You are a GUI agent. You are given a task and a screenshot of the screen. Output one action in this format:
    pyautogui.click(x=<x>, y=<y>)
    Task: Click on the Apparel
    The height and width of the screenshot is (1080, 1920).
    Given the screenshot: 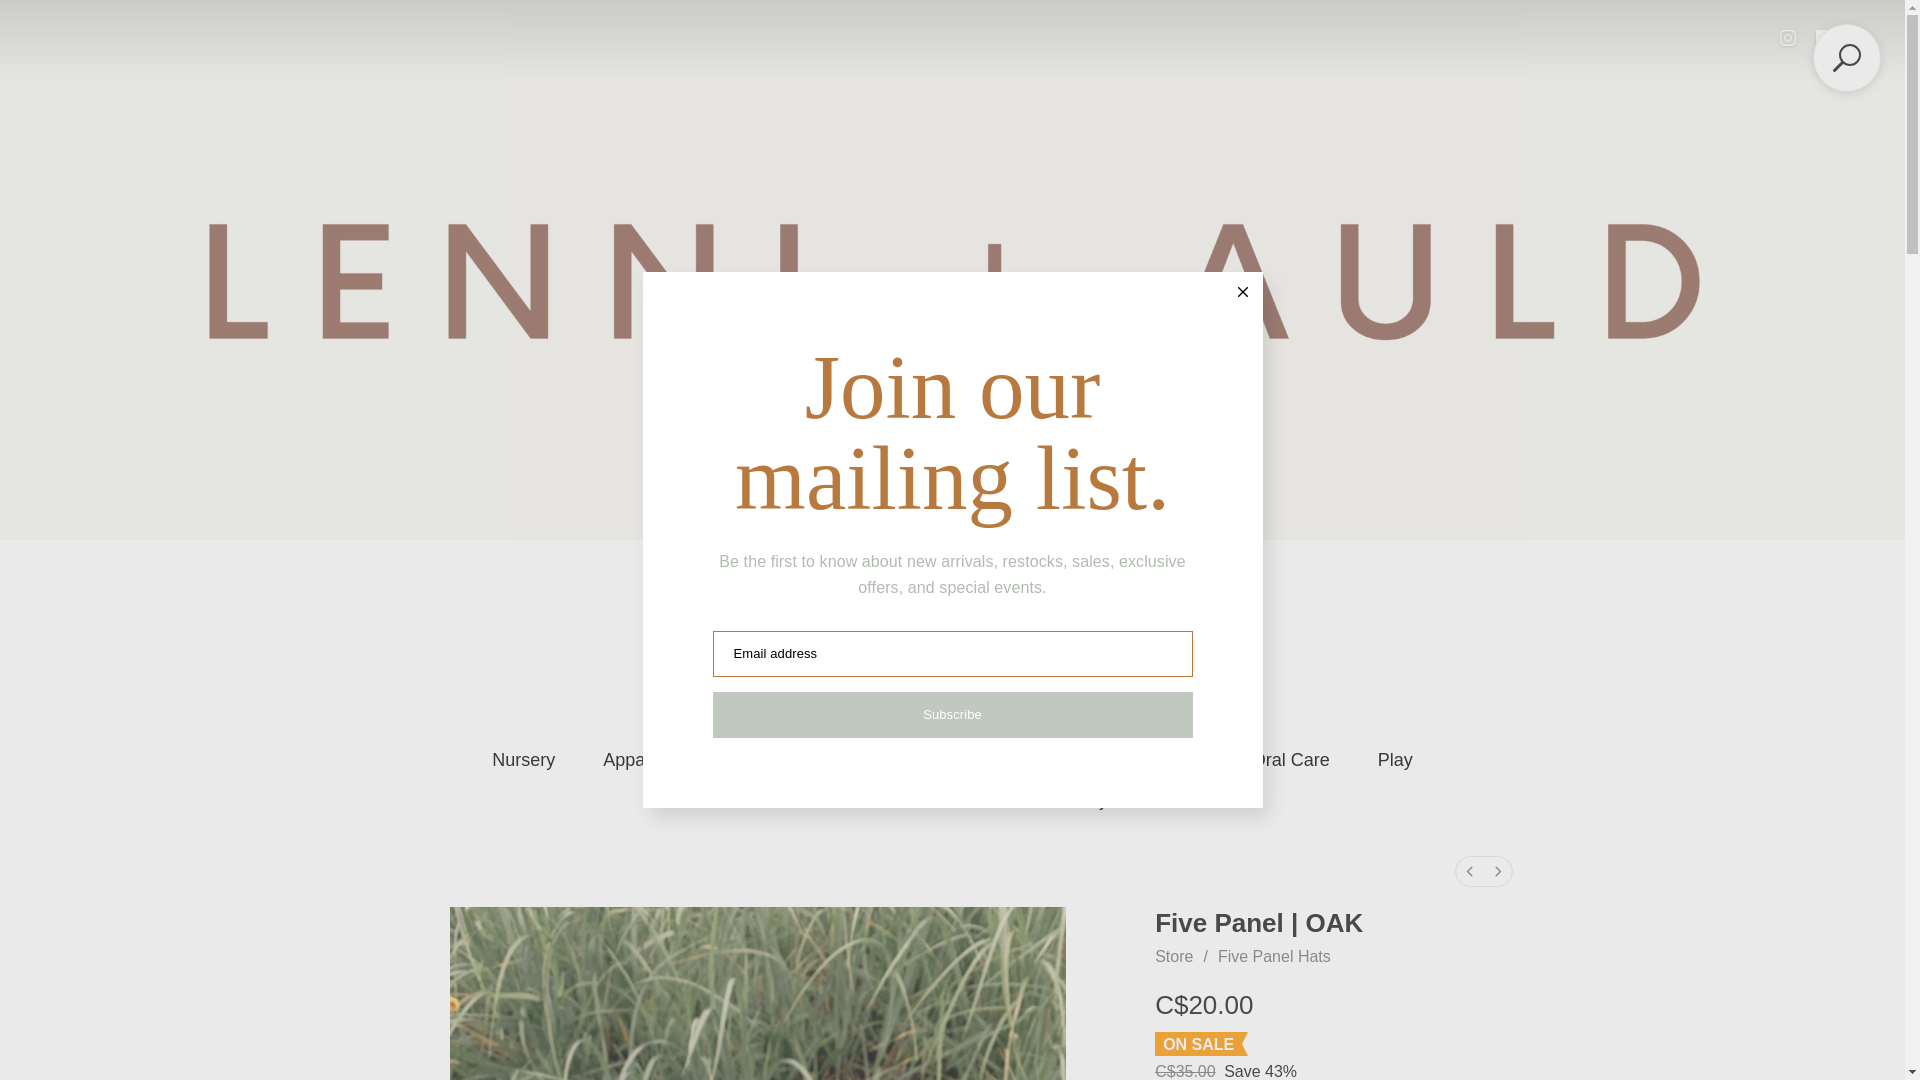 What is the action you would take?
    pyautogui.click(x=633, y=760)
    